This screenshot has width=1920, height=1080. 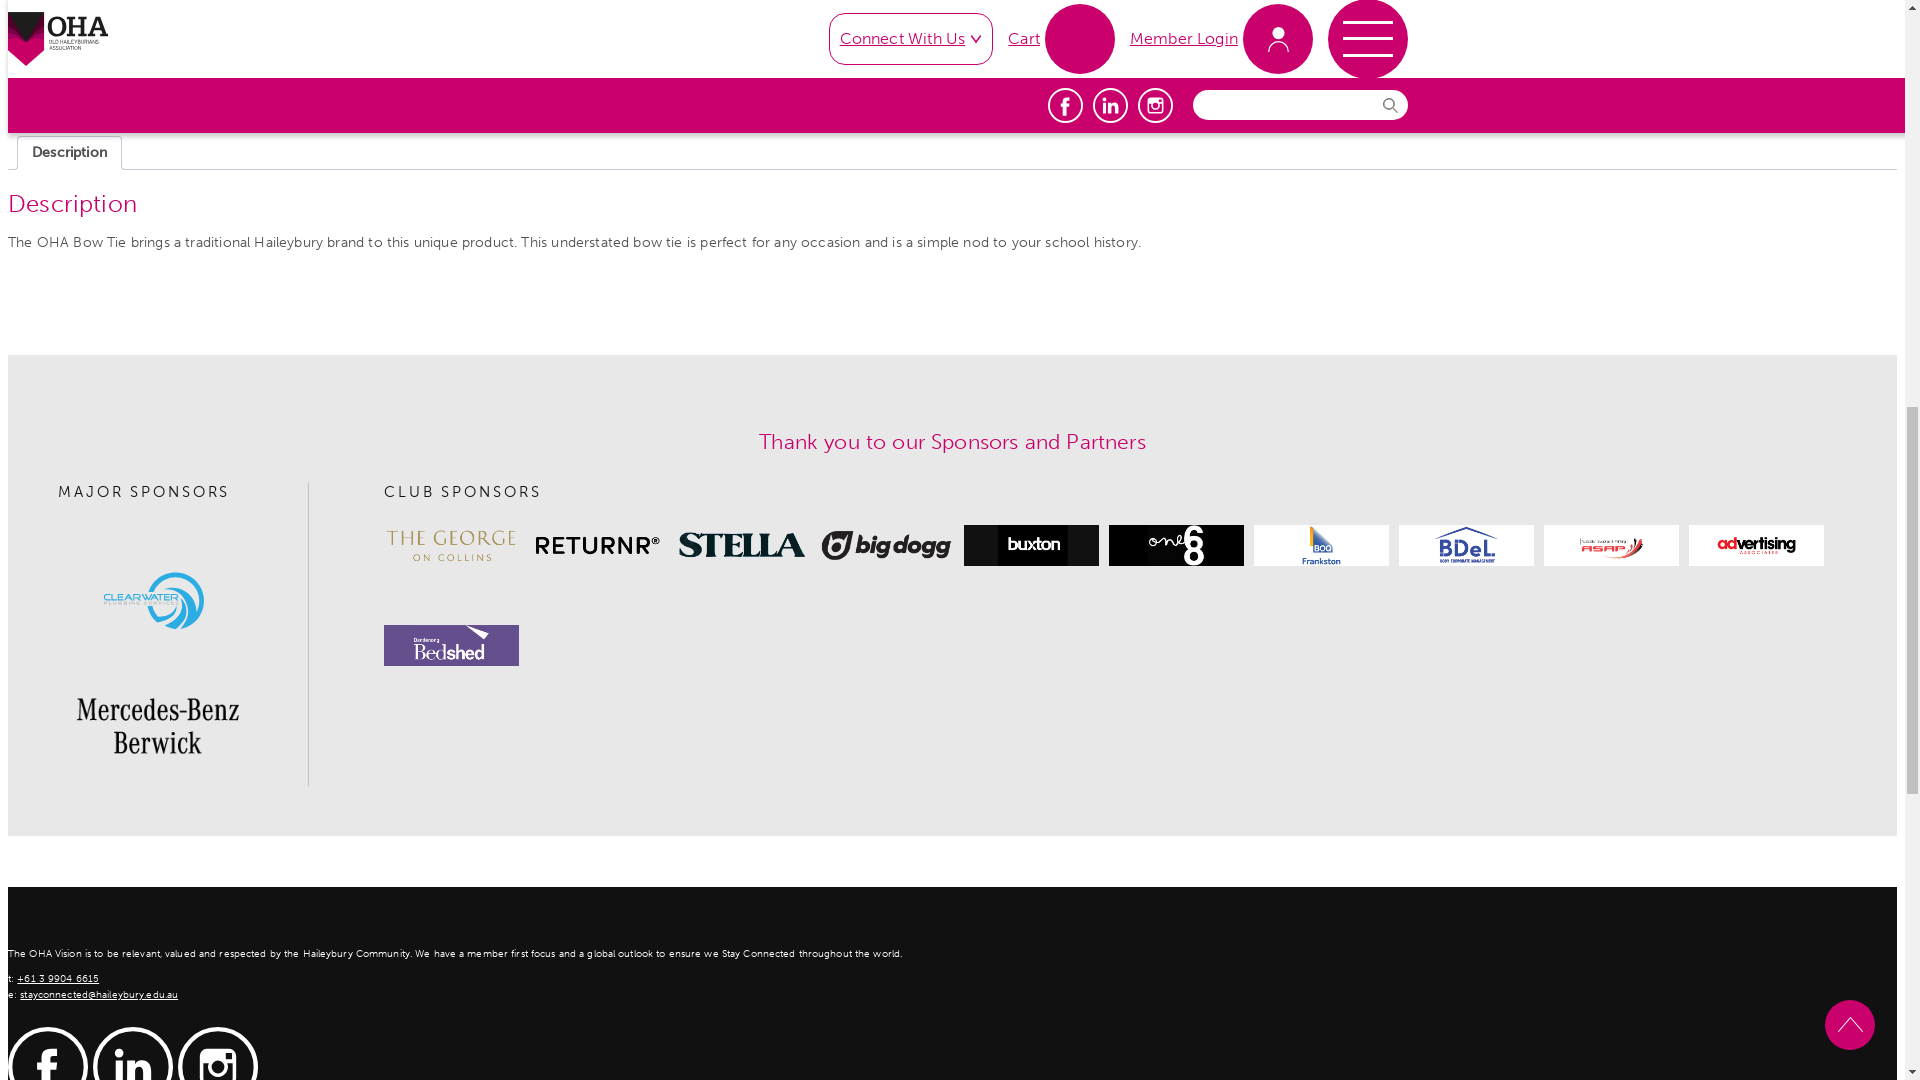 I want to click on ADD TO CART, so click(x=1224, y=491).